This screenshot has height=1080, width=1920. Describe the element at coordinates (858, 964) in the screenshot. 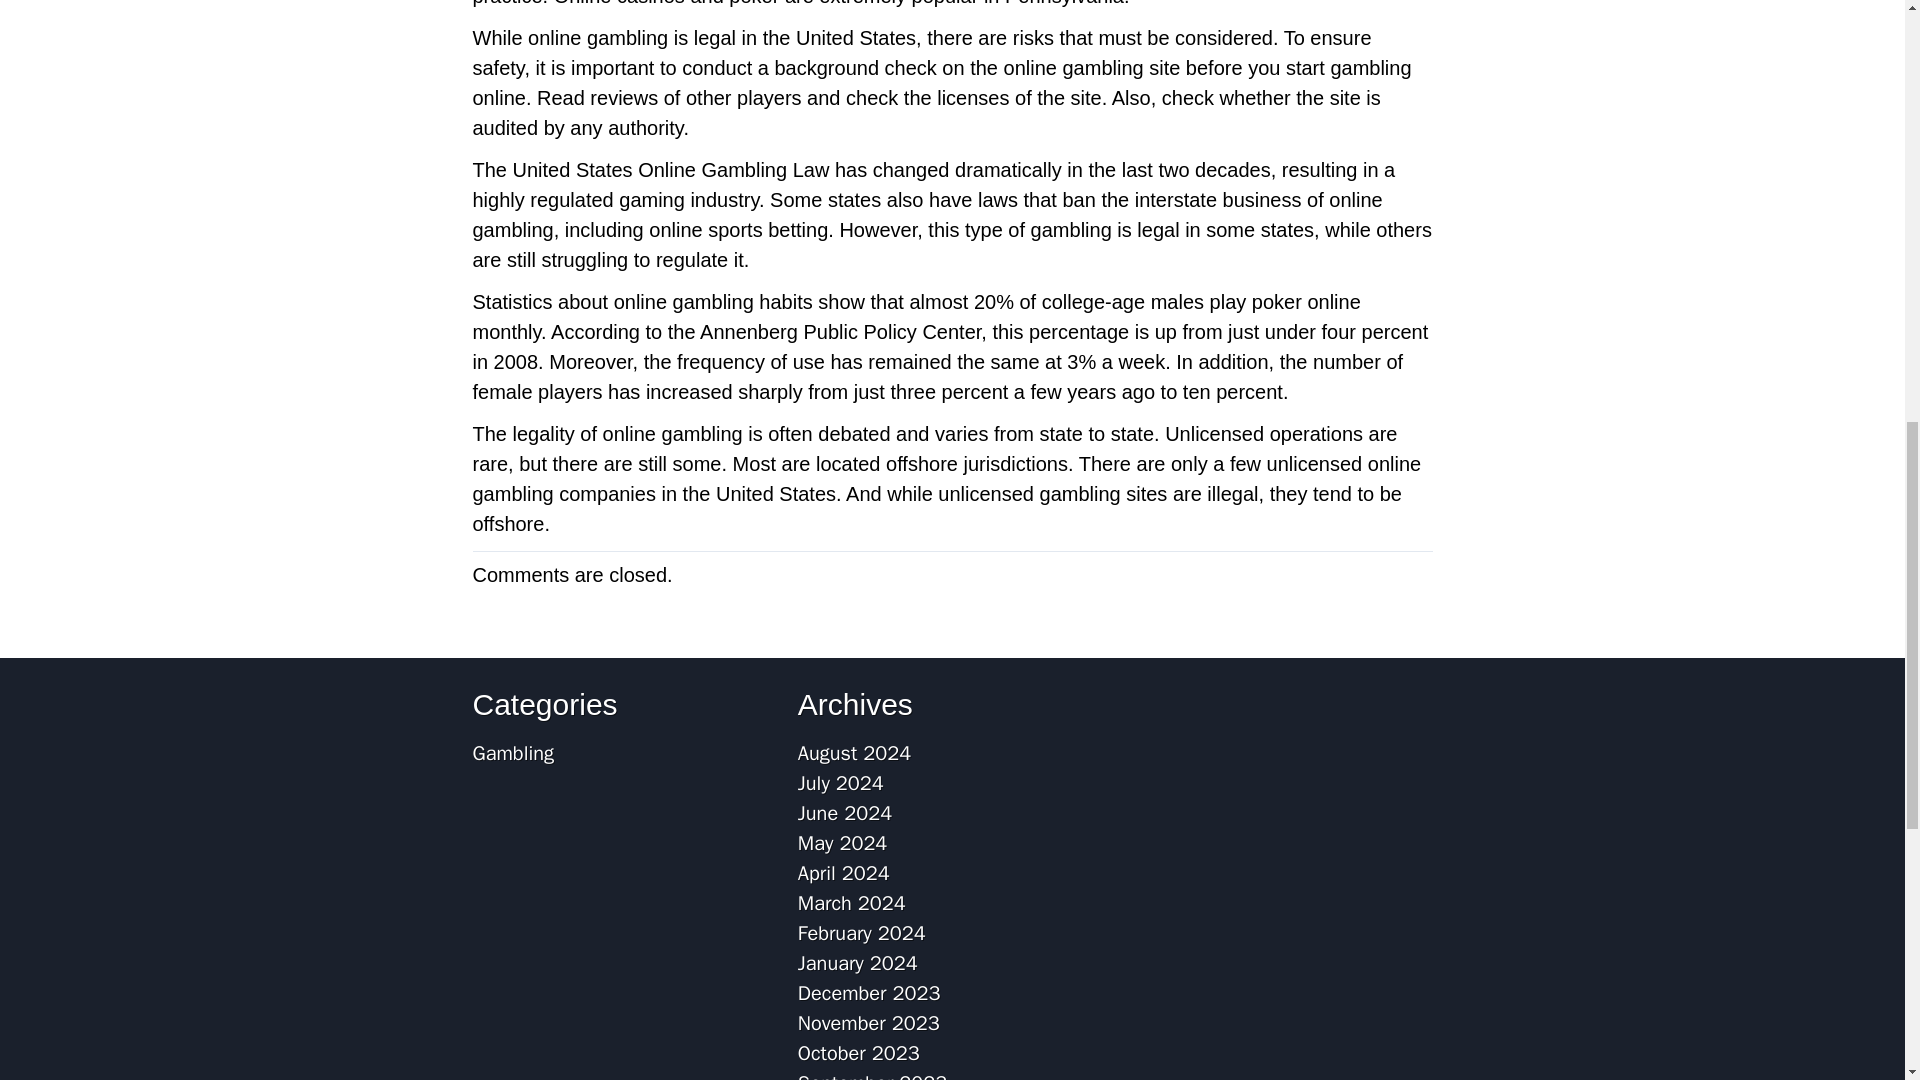

I see `January 2024` at that location.